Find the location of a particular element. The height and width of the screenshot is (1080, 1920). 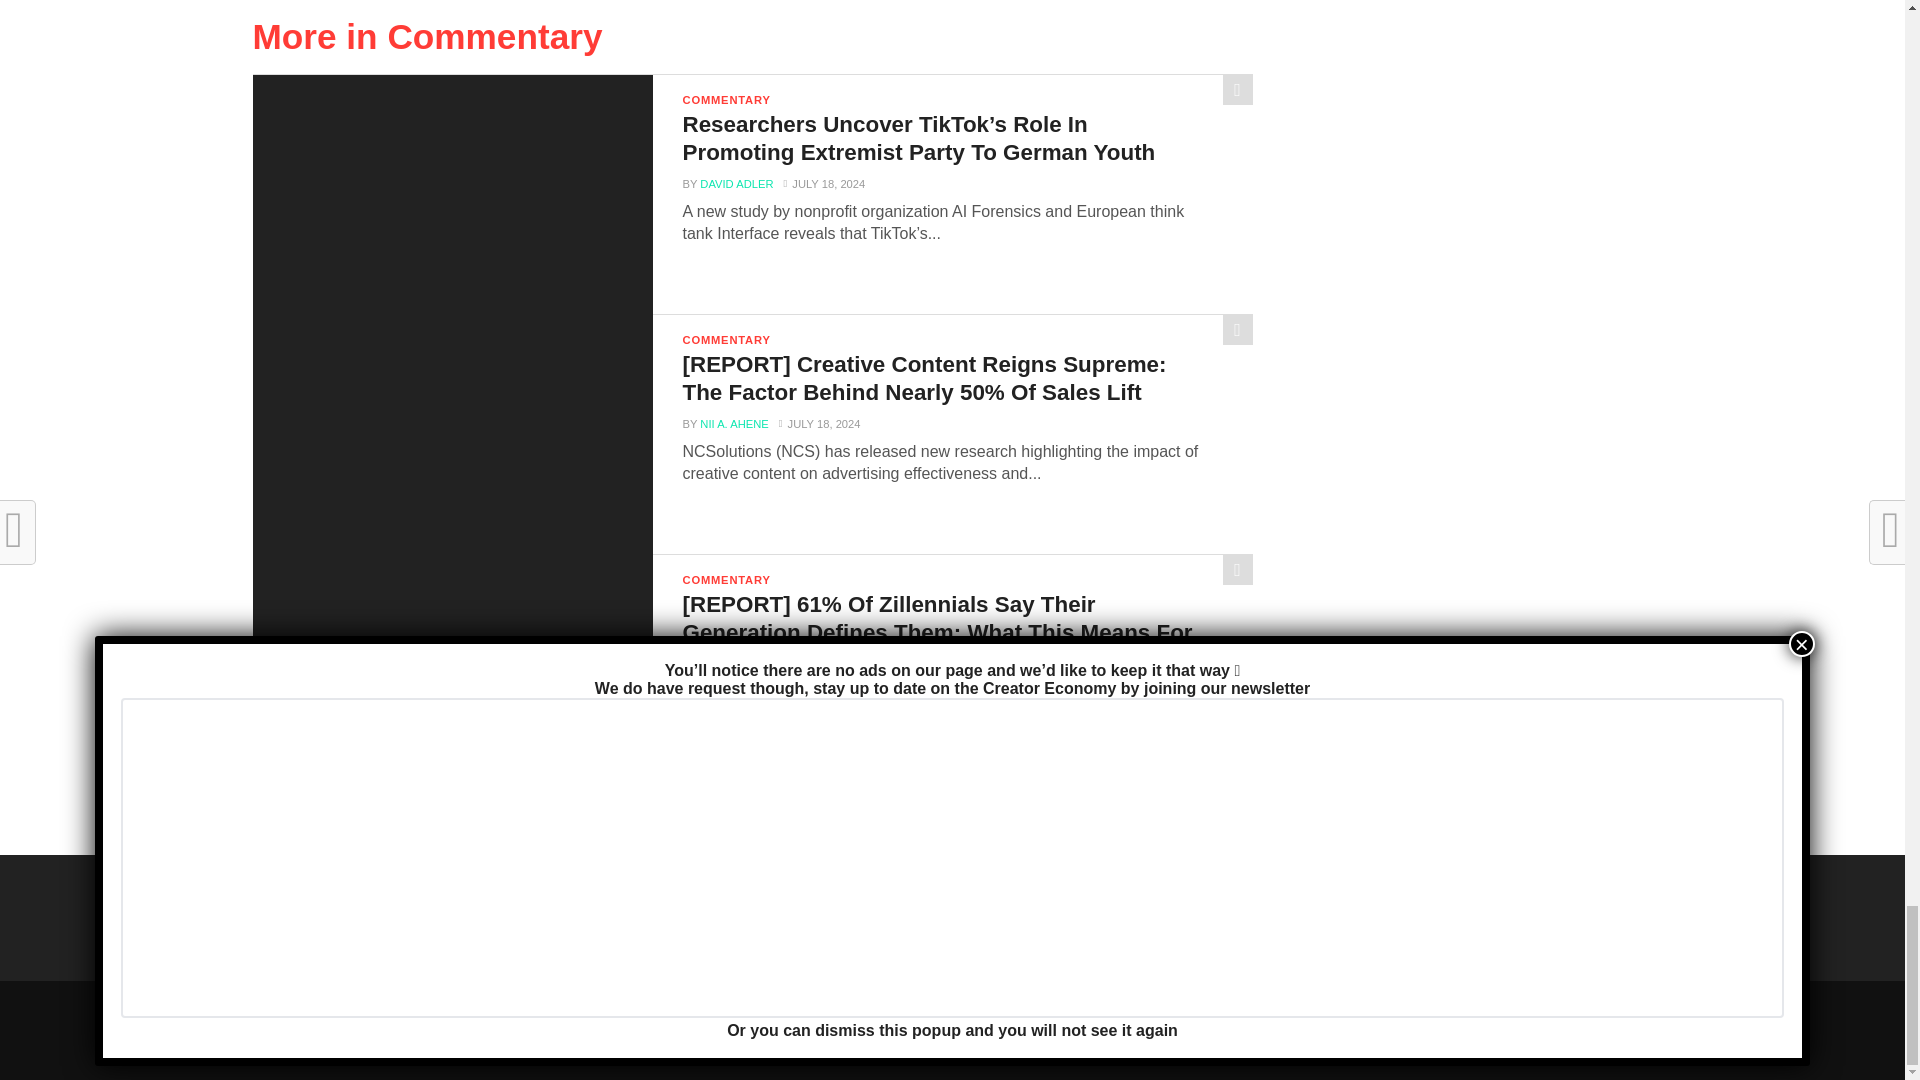

Posts by Nii A. Ahene is located at coordinates (734, 423).